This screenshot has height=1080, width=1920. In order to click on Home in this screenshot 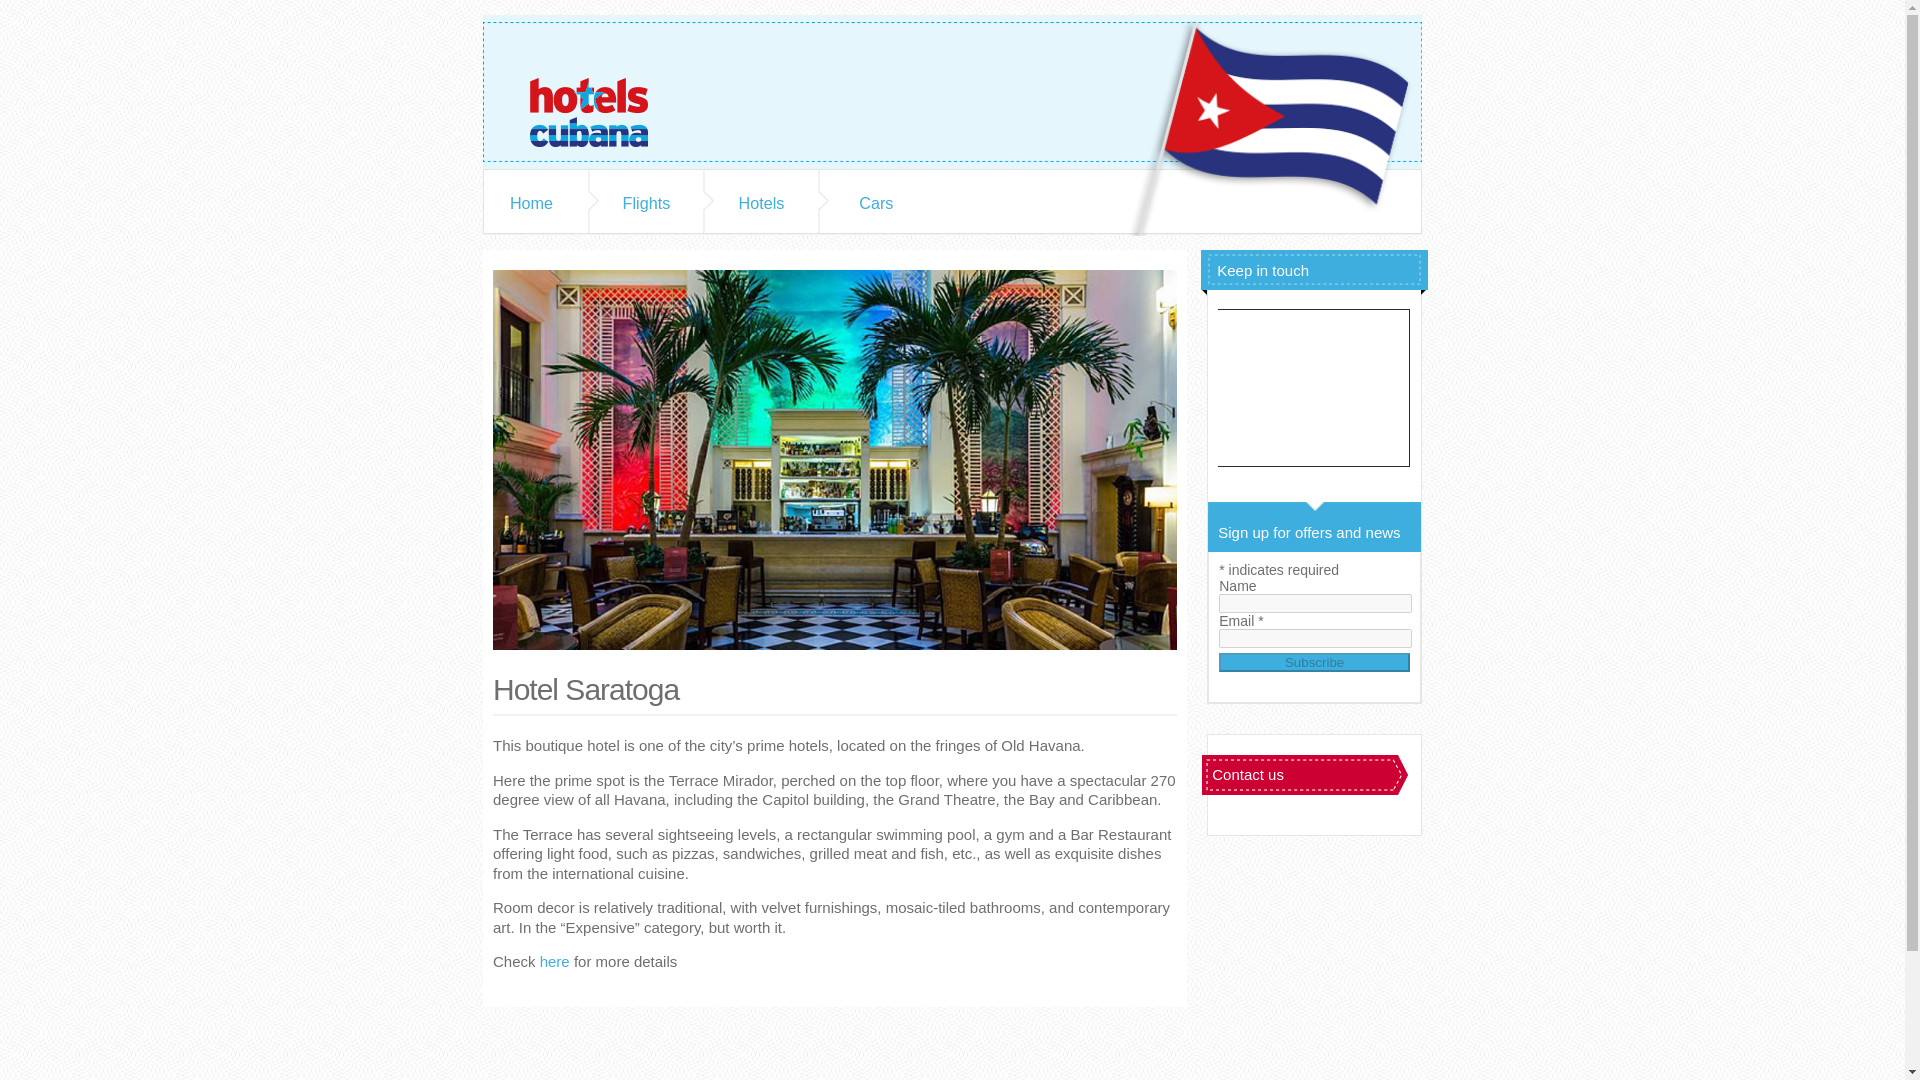, I will do `click(531, 202)`.